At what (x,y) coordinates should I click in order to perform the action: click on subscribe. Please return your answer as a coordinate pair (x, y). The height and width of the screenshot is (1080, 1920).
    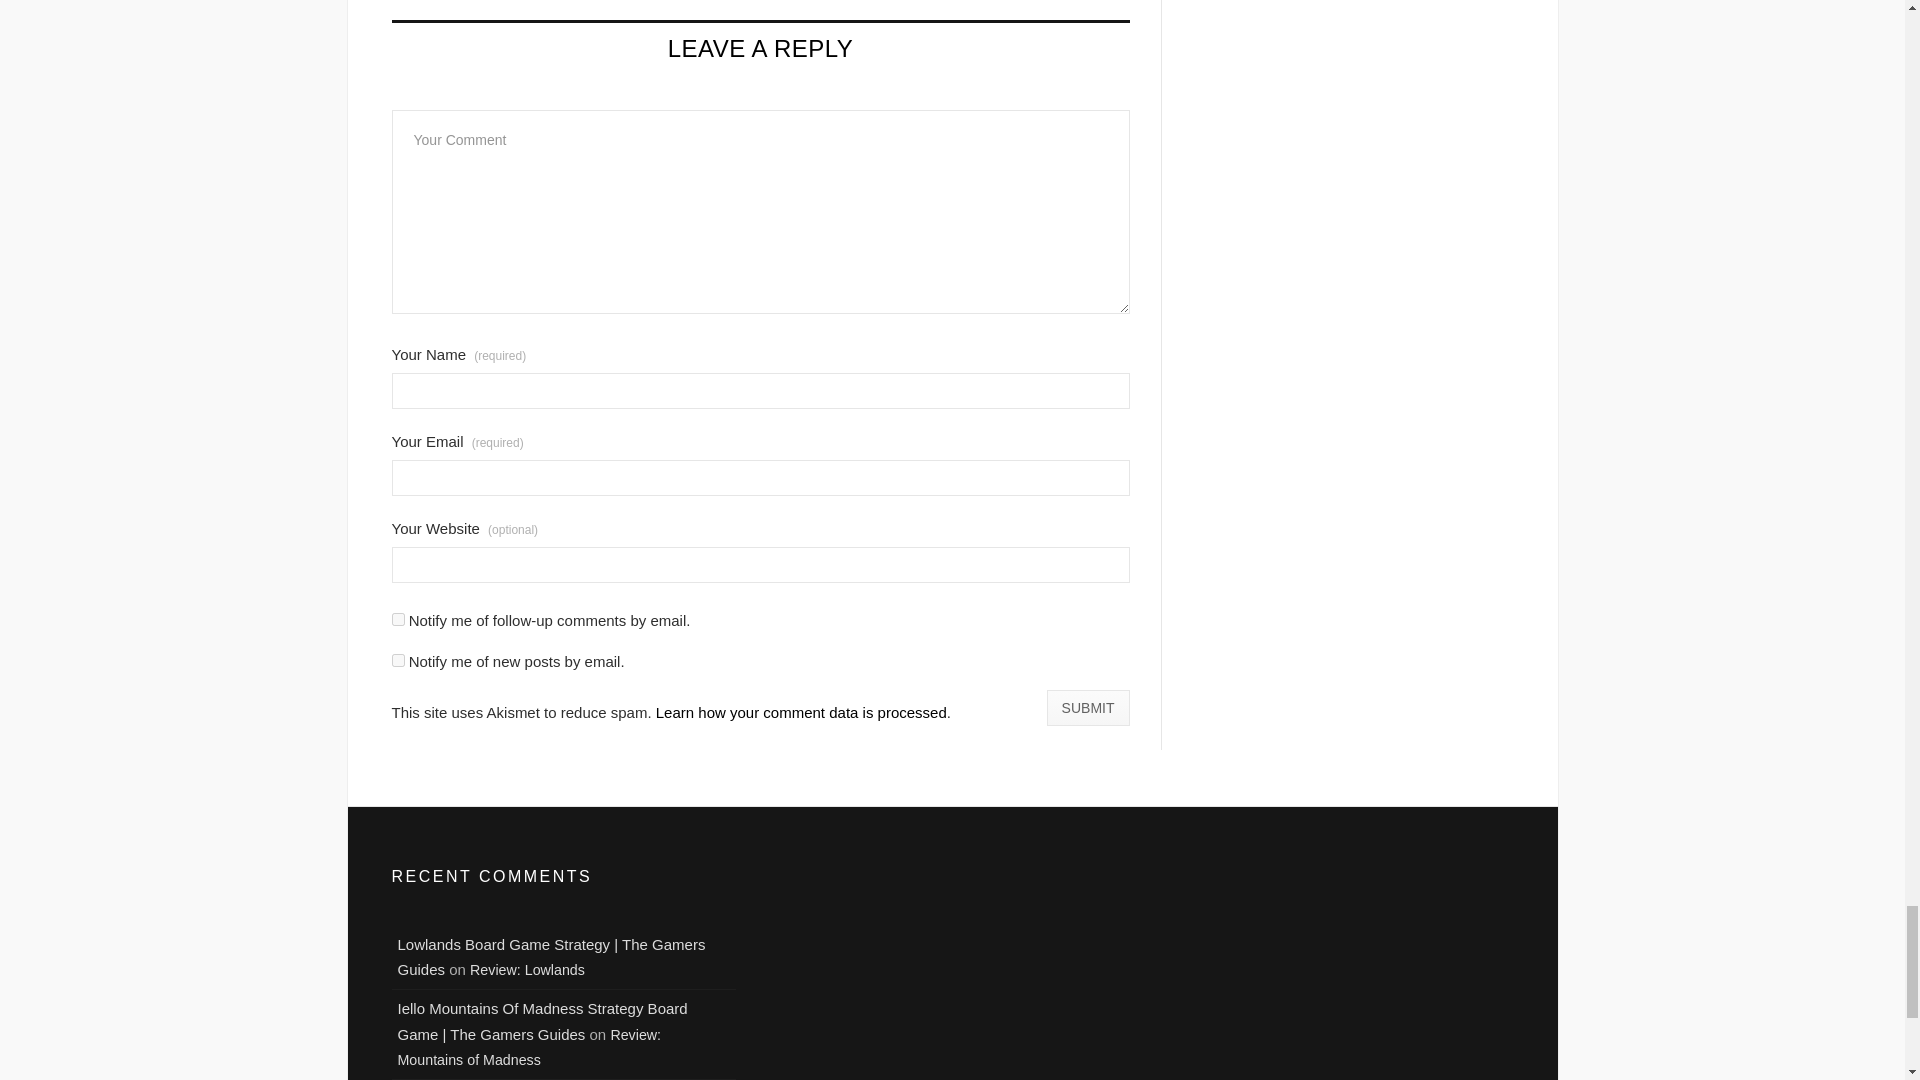
    Looking at the image, I should click on (398, 620).